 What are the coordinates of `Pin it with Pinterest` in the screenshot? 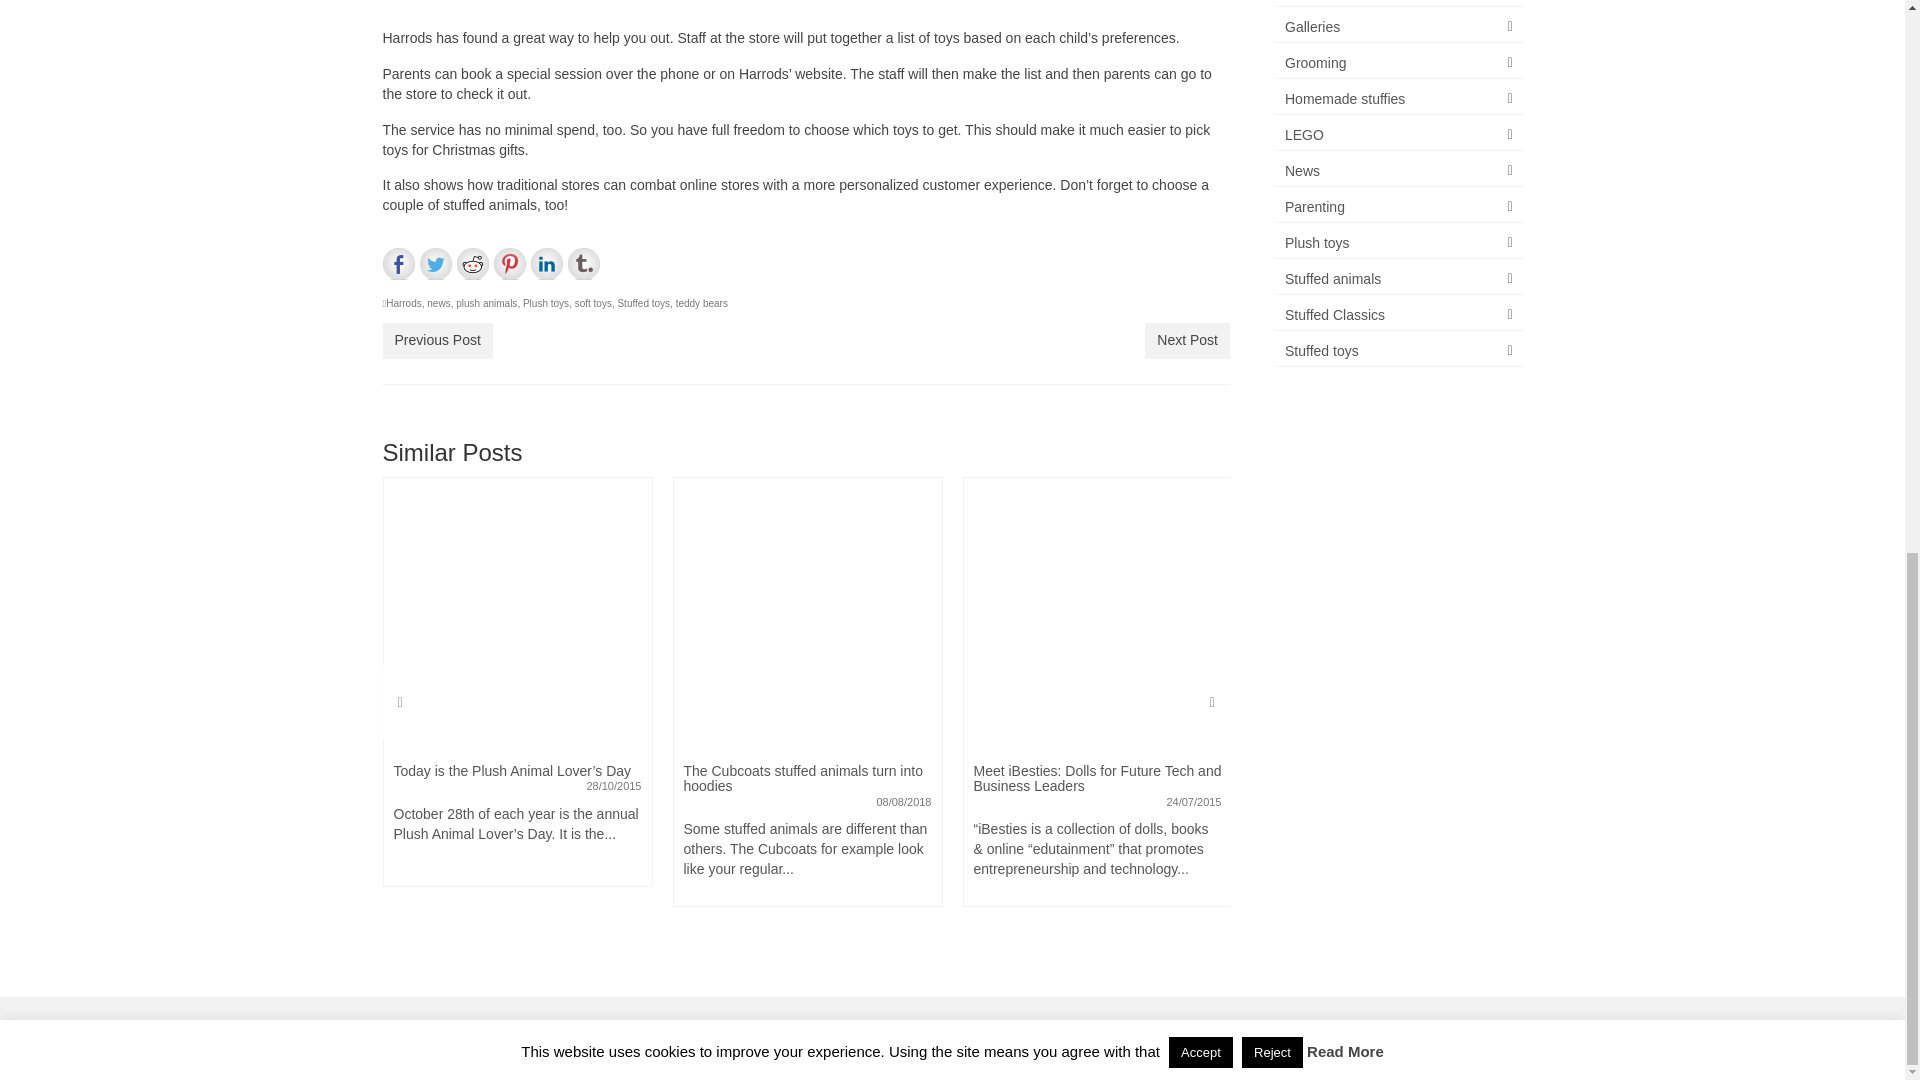 It's located at (510, 264).